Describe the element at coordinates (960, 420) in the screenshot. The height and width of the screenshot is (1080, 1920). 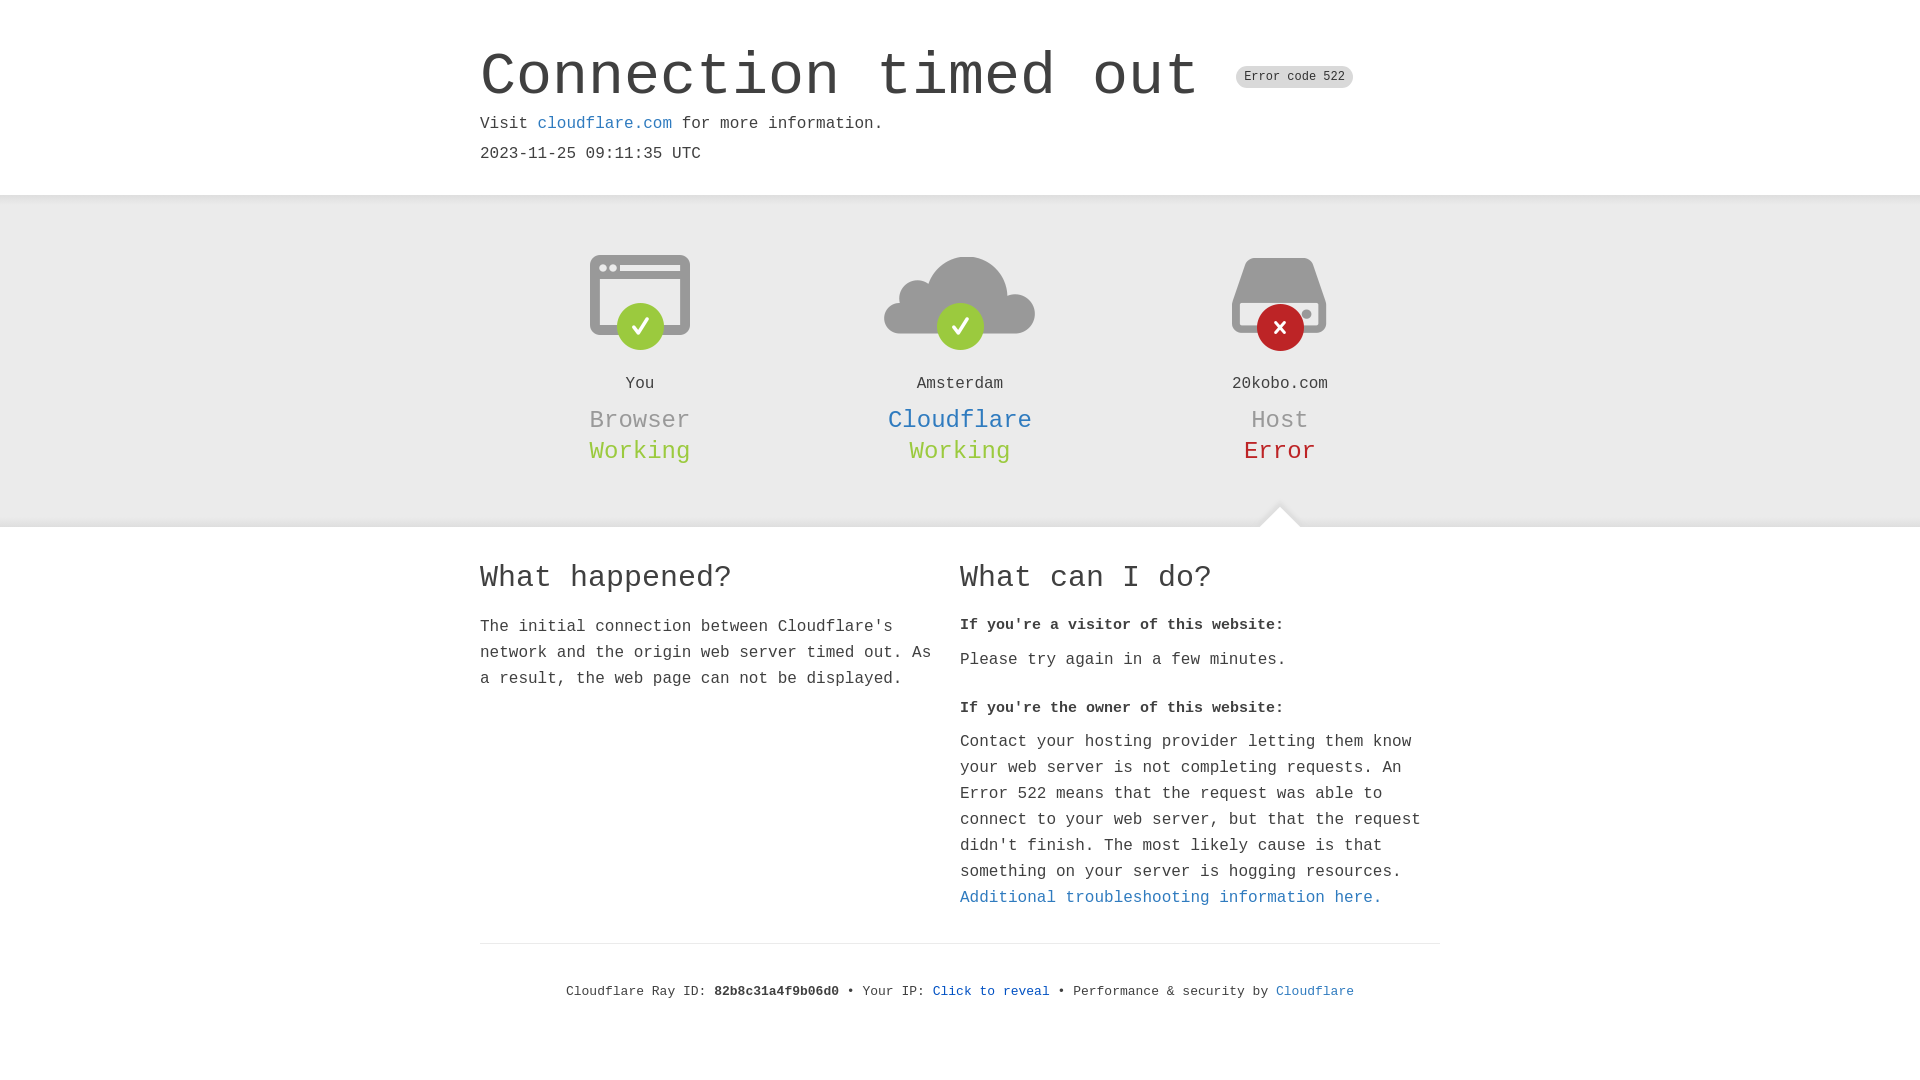
I see `Cloudflare` at that location.